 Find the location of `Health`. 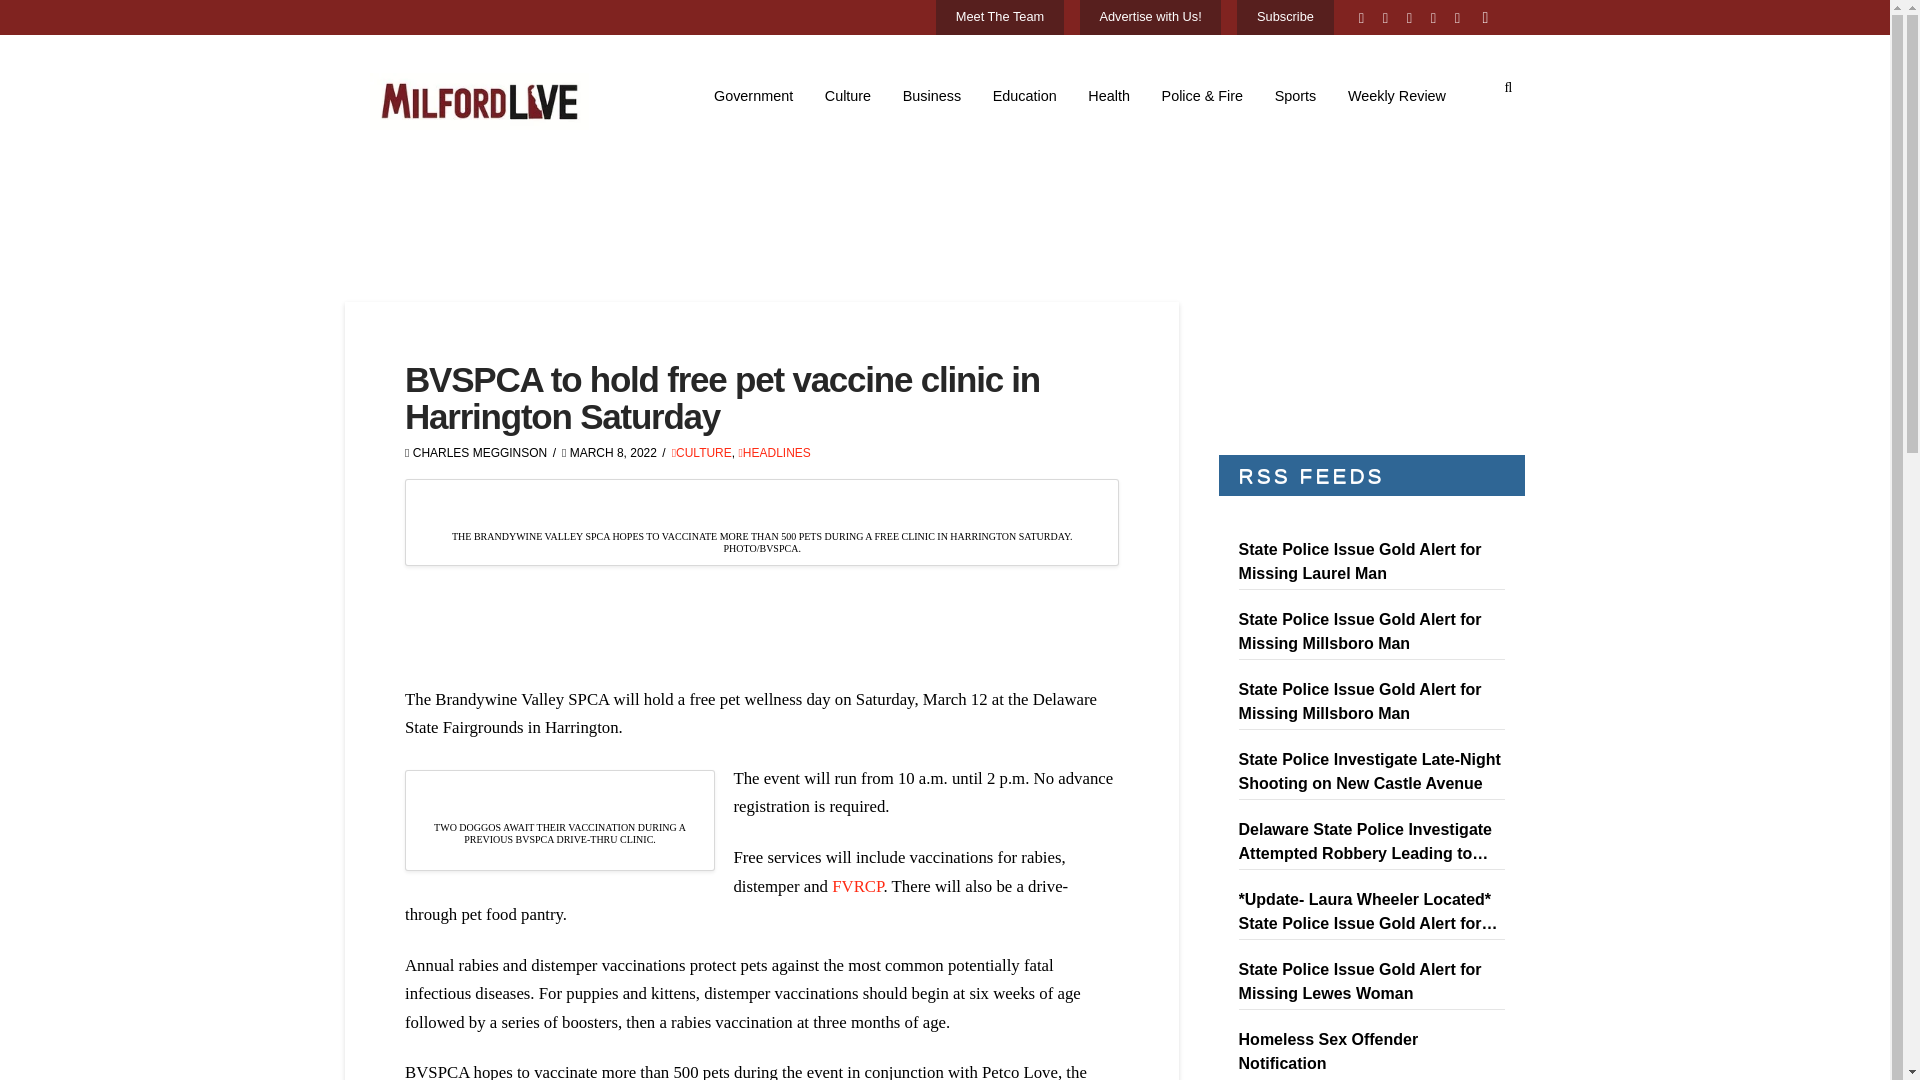

Health is located at coordinates (1110, 96).